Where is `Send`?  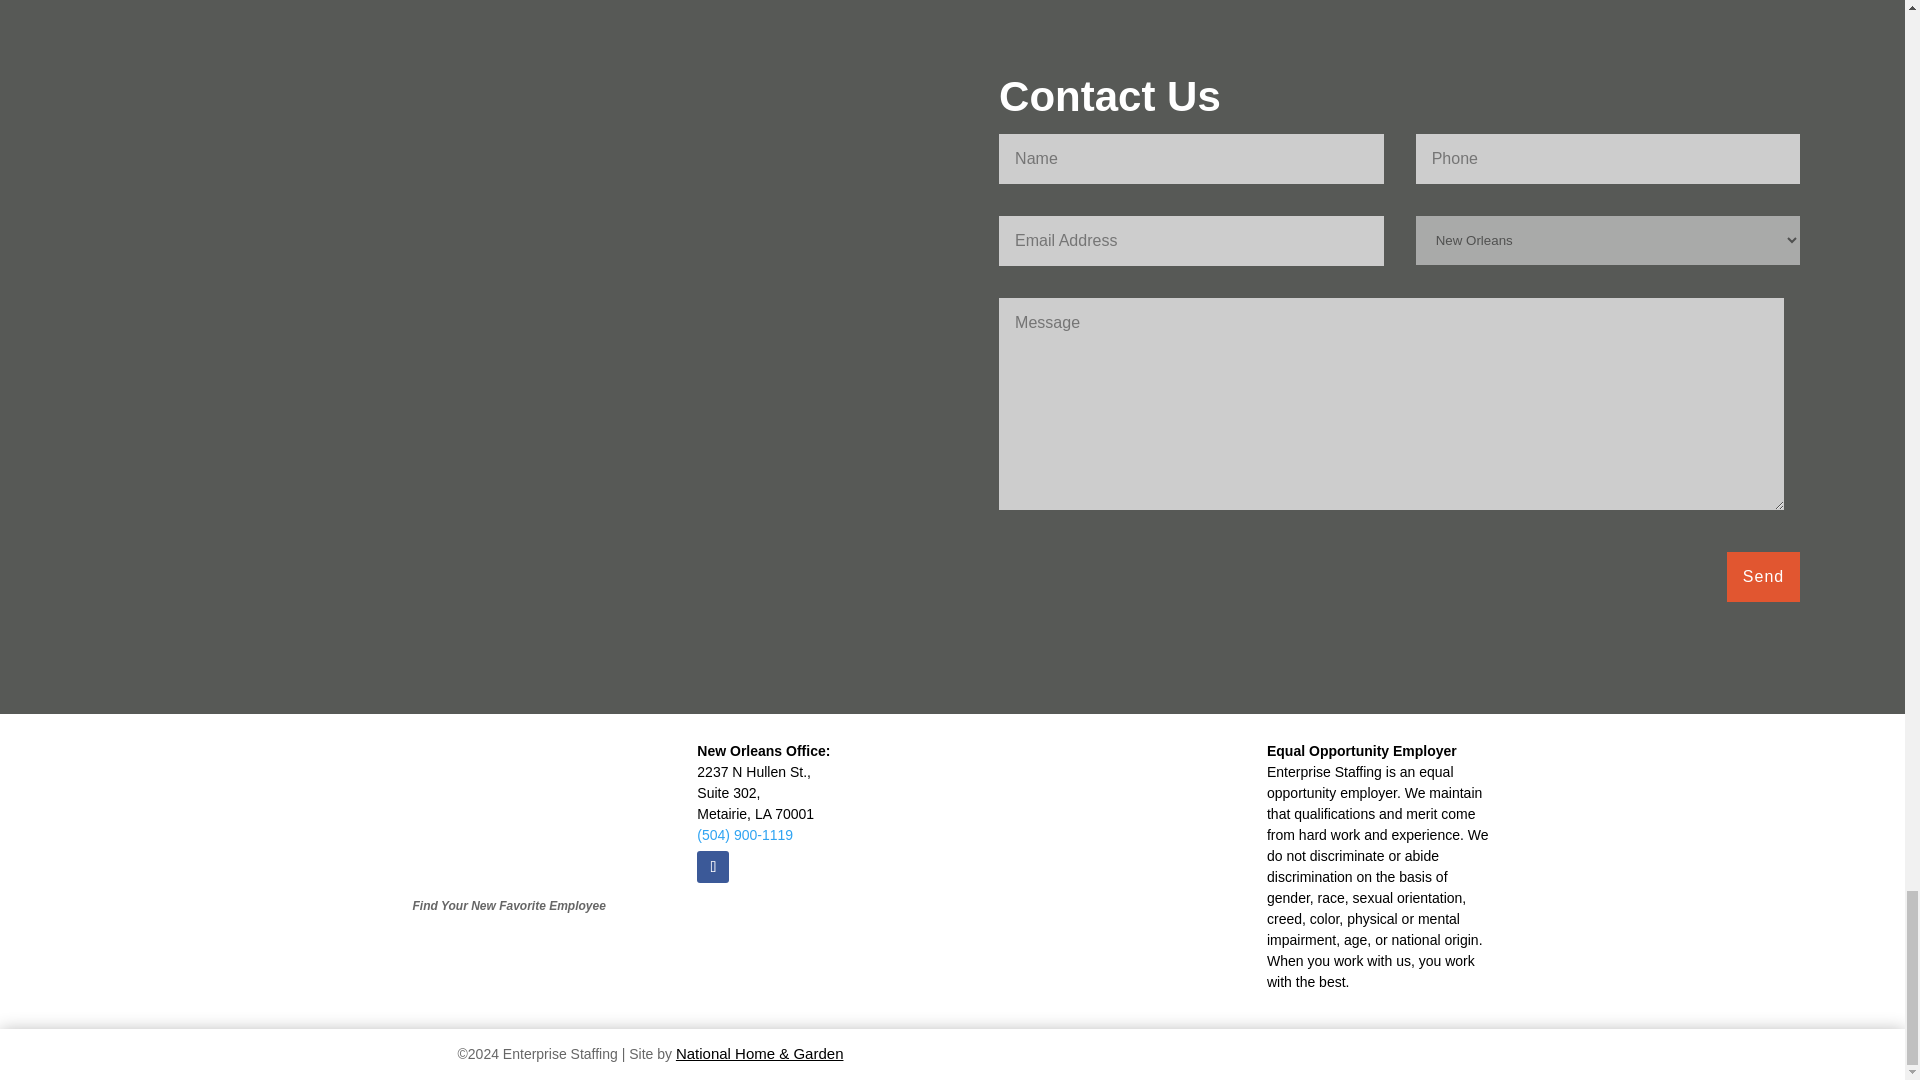
Send is located at coordinates (1763, 576).